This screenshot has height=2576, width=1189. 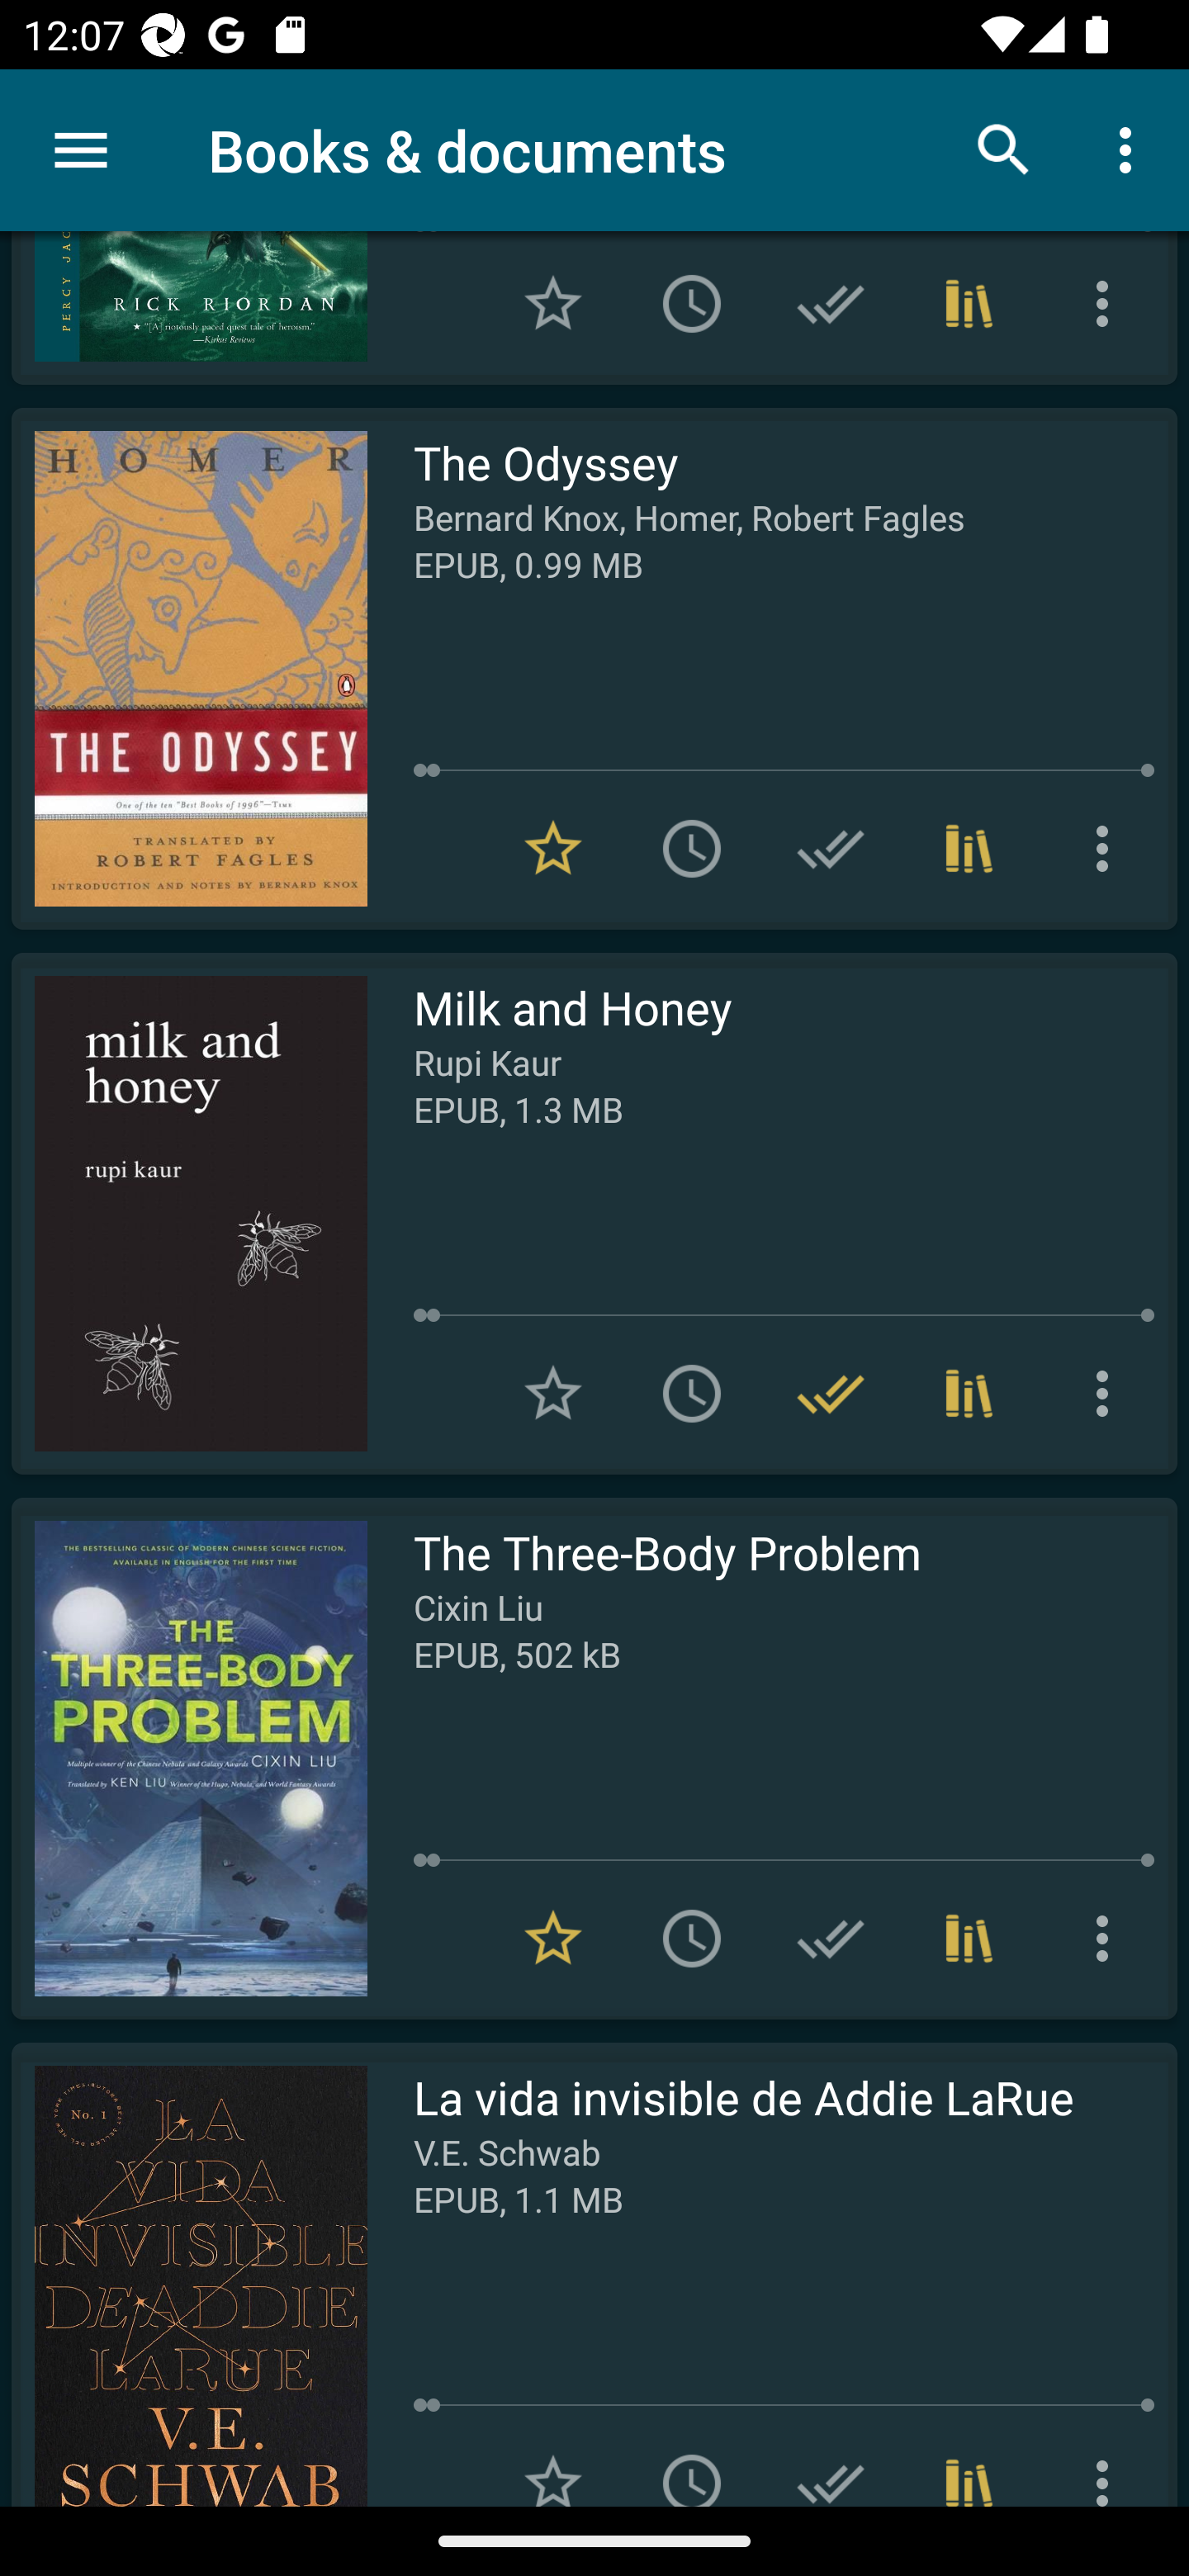 I want to click on Add to Favorites, so click(x=553, y=1394).